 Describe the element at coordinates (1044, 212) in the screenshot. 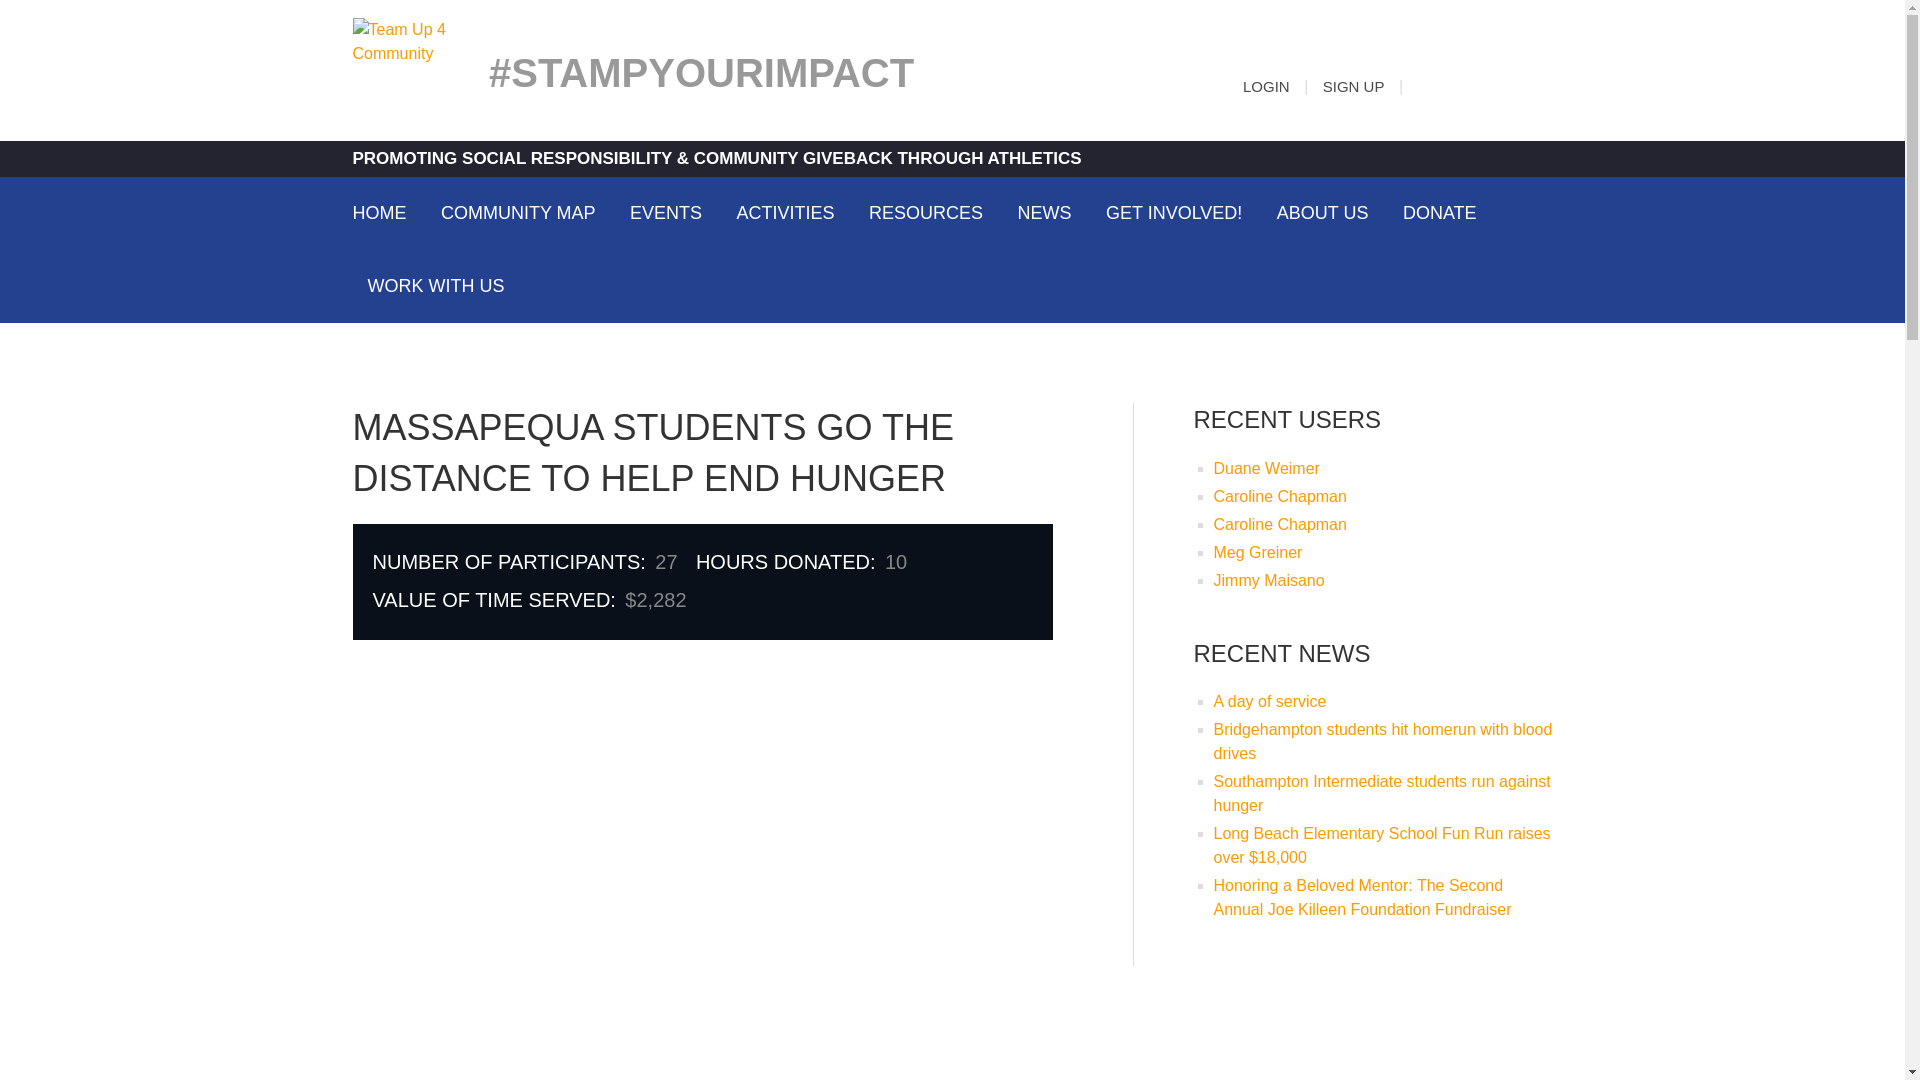

I see `NEWS` at that location.